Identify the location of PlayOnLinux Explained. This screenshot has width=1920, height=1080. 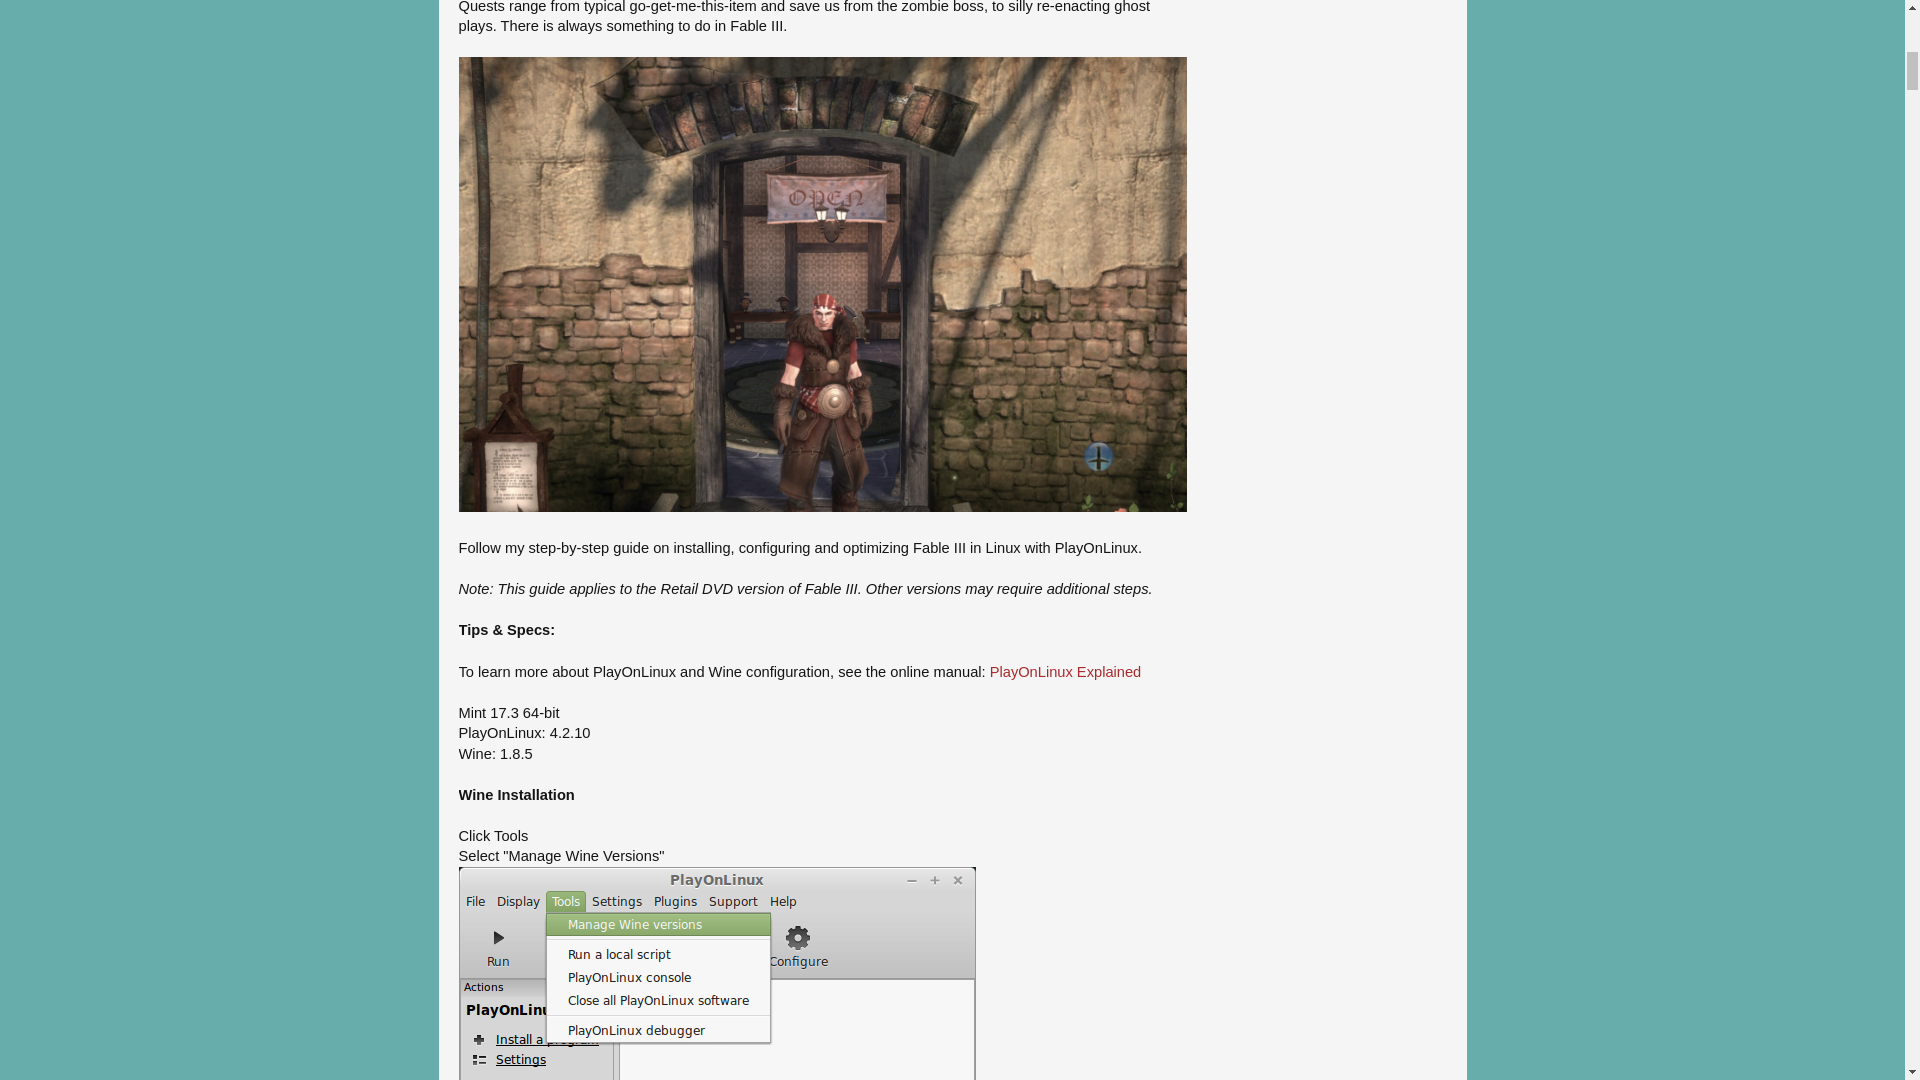
(1065, 672).